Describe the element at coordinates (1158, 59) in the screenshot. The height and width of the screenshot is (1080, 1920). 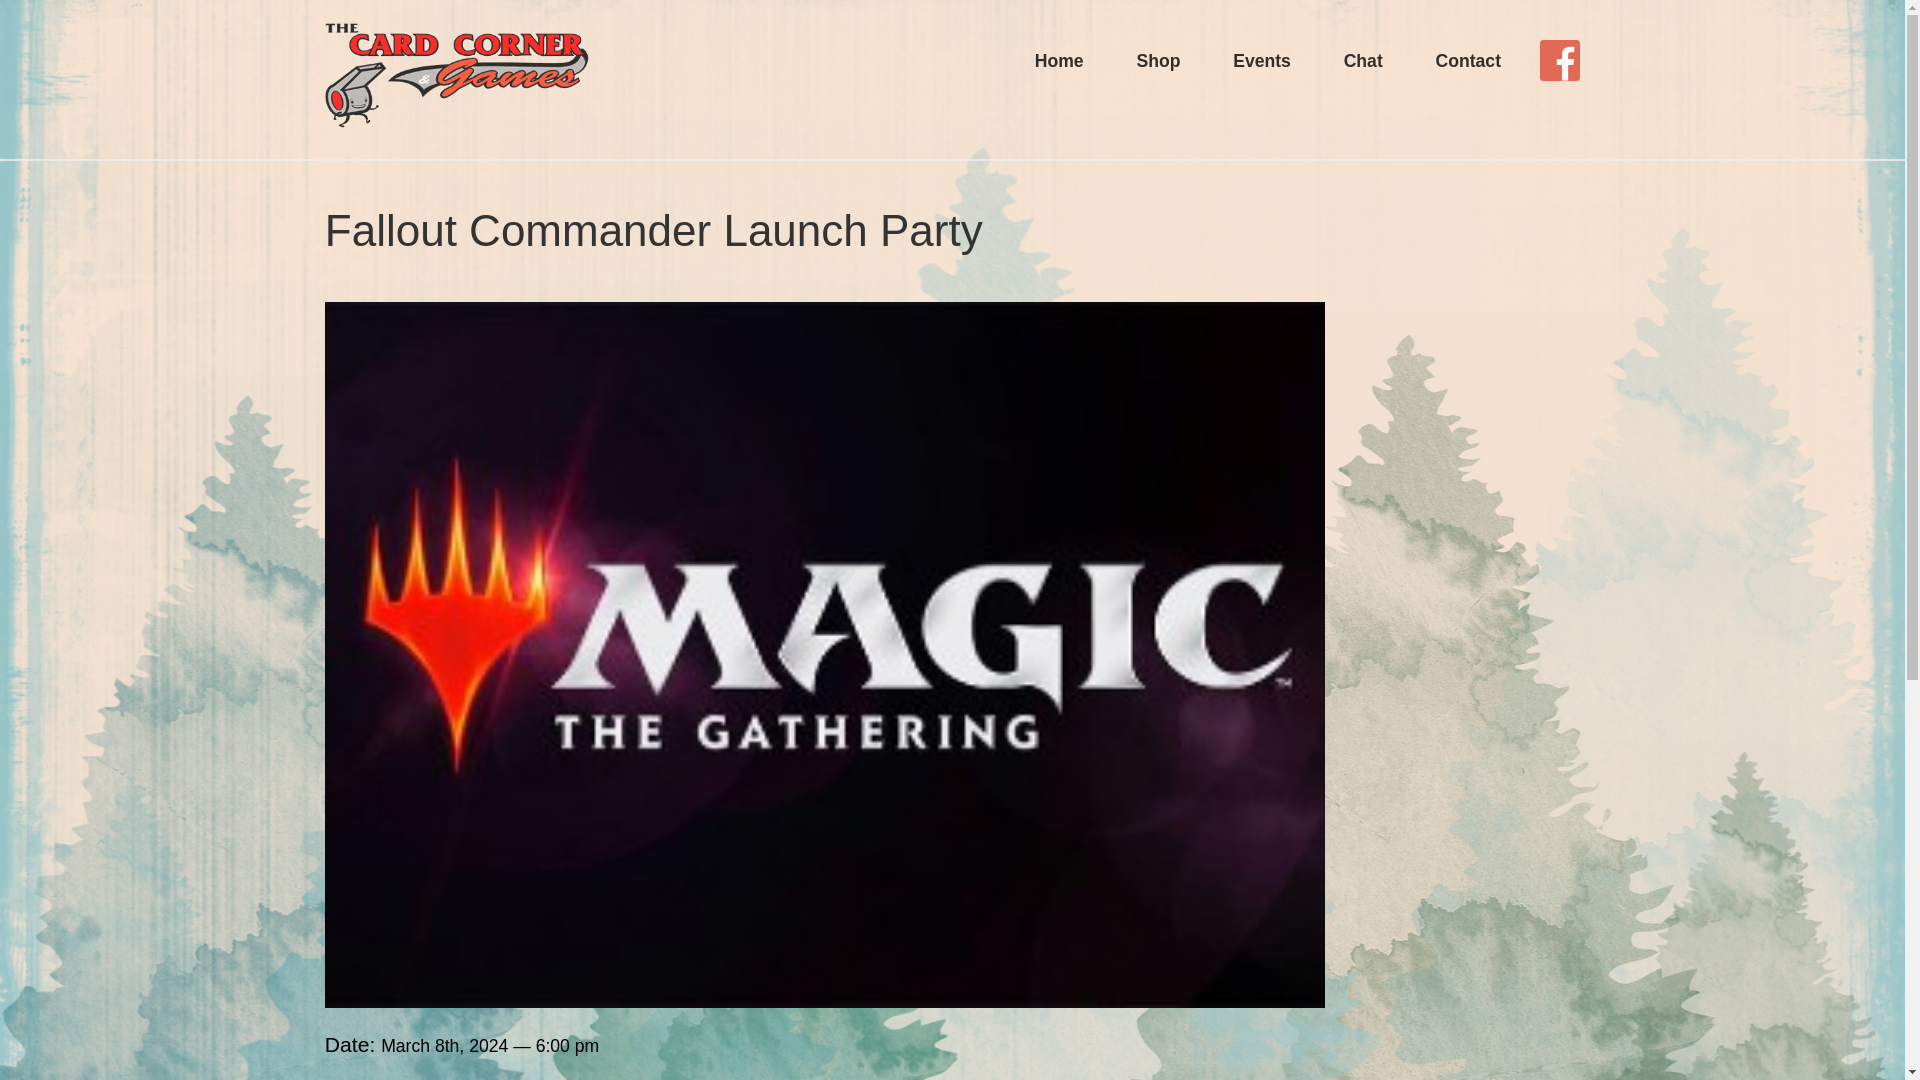
I see `Shop` at that location.